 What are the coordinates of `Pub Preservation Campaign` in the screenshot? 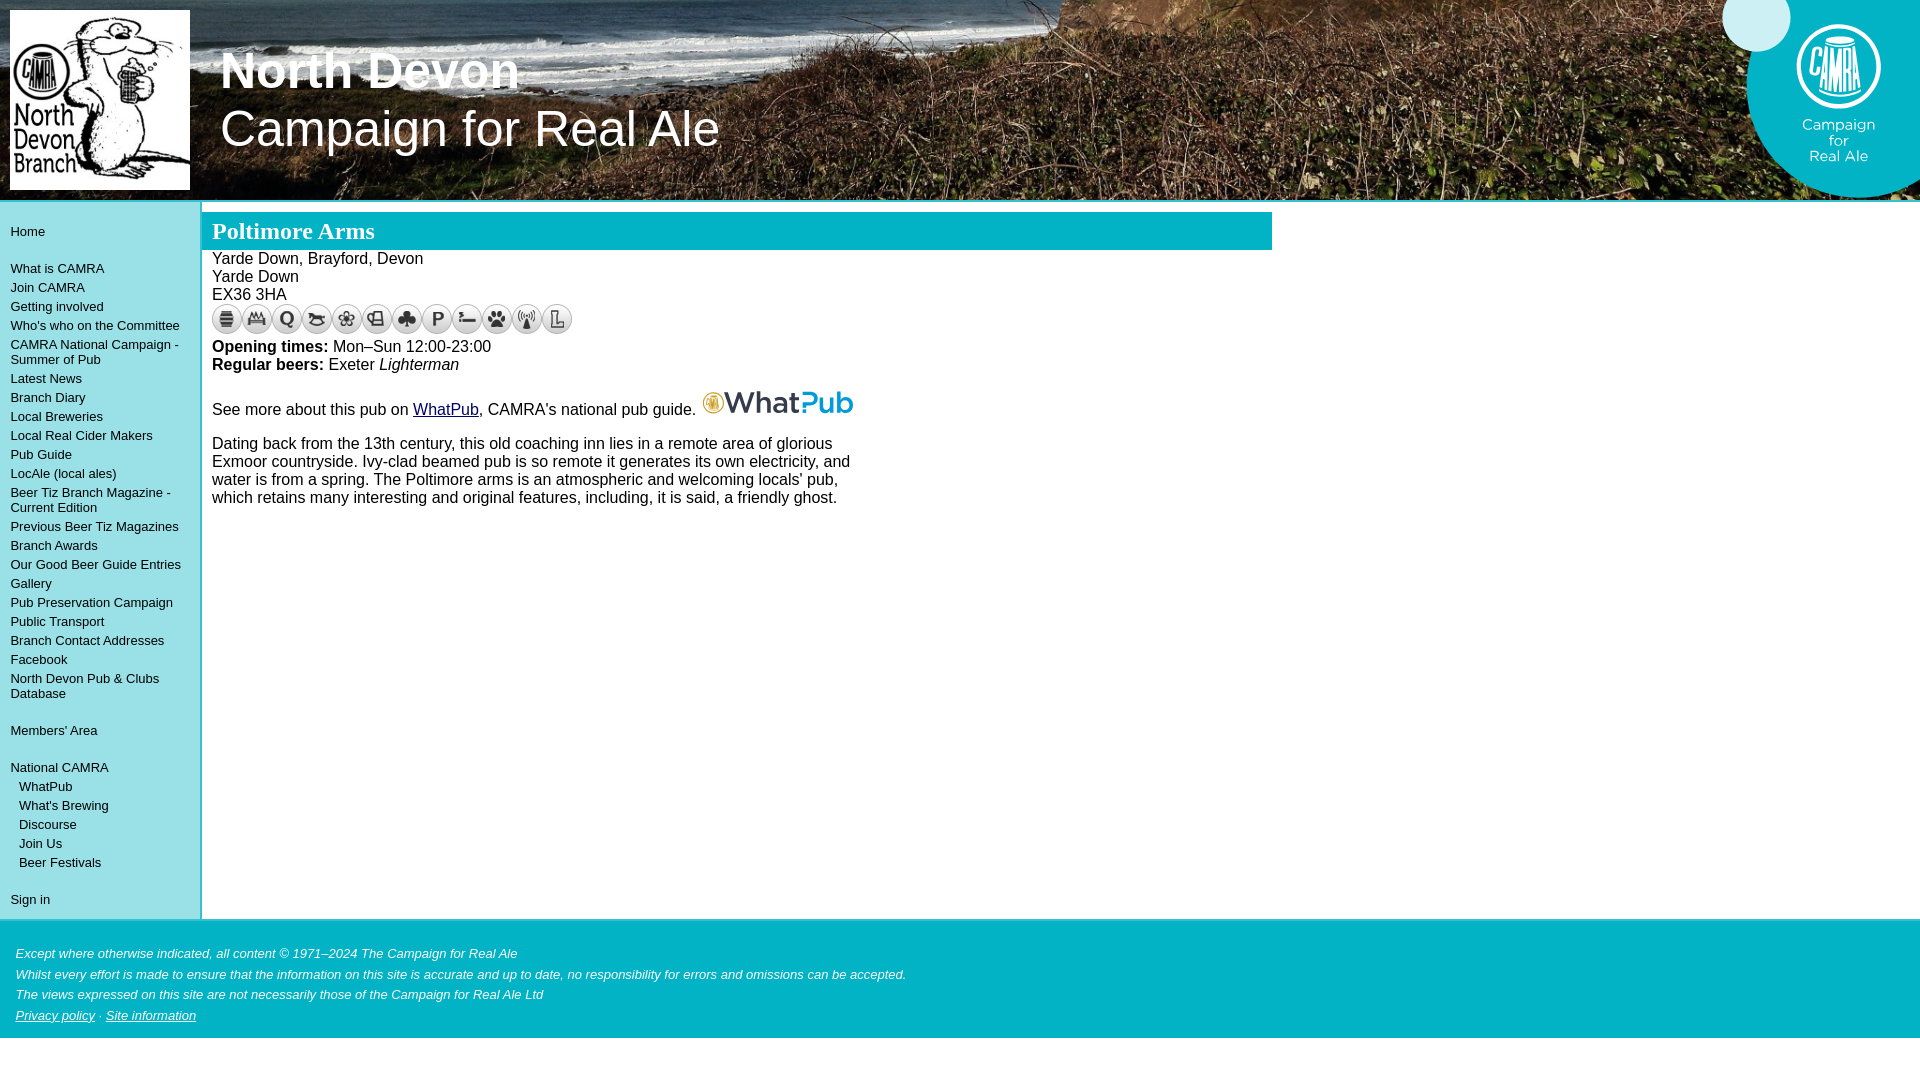 It's located at (98, 602).